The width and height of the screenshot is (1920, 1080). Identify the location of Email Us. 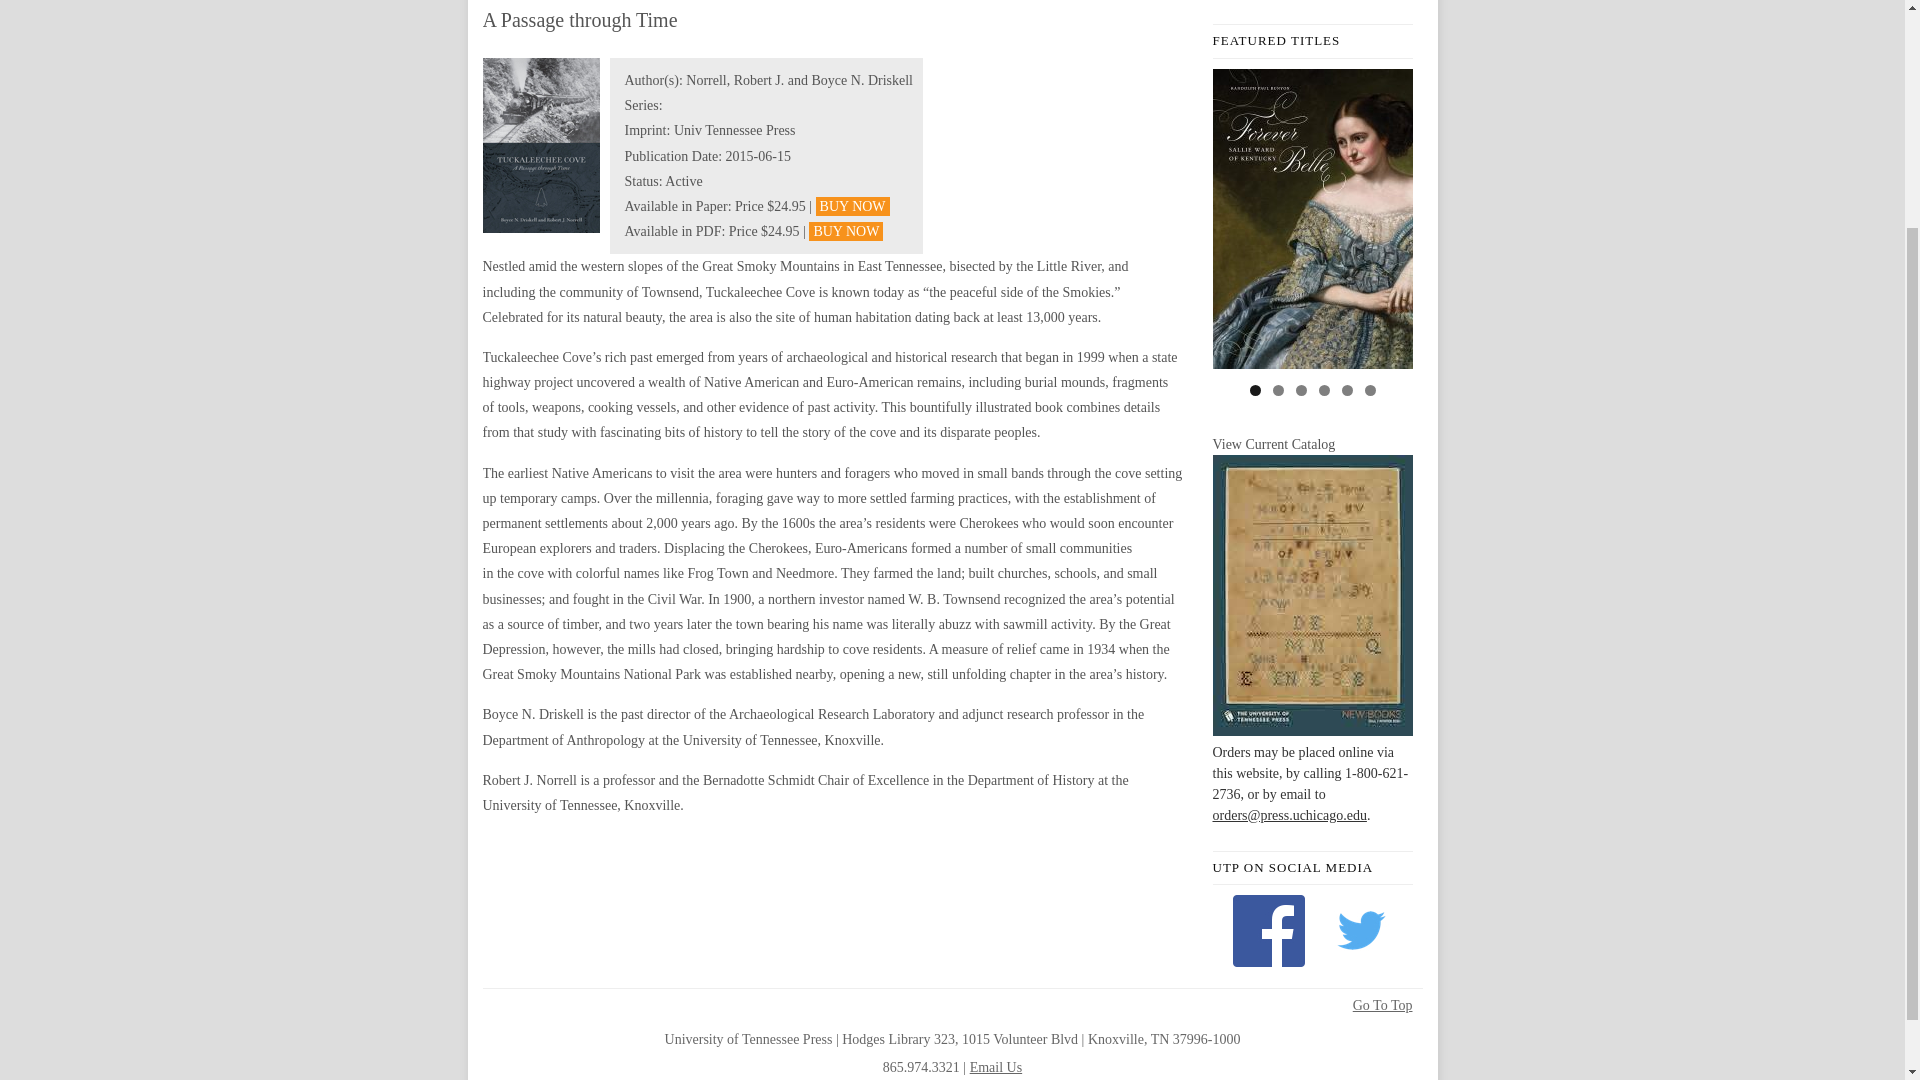
(996, 1066).